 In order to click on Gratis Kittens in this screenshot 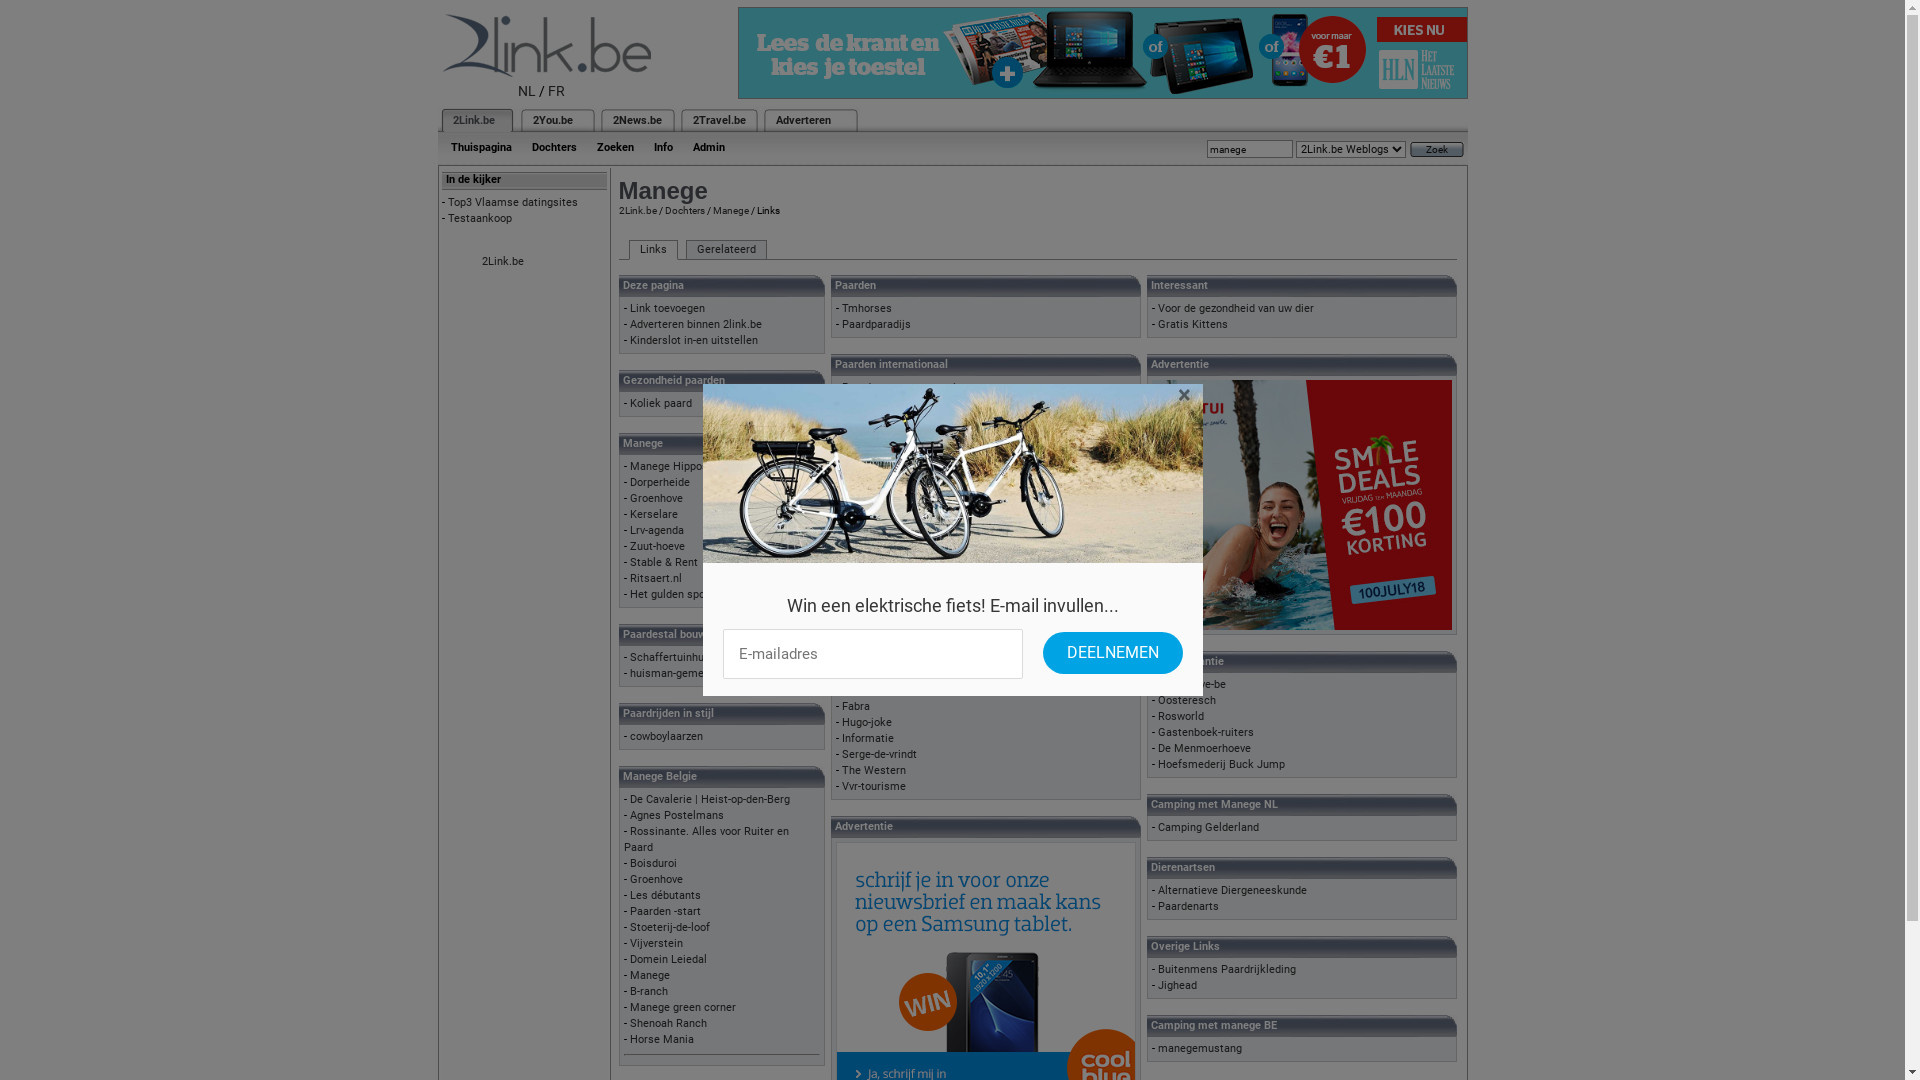, I will do `click(1193, 324)`.